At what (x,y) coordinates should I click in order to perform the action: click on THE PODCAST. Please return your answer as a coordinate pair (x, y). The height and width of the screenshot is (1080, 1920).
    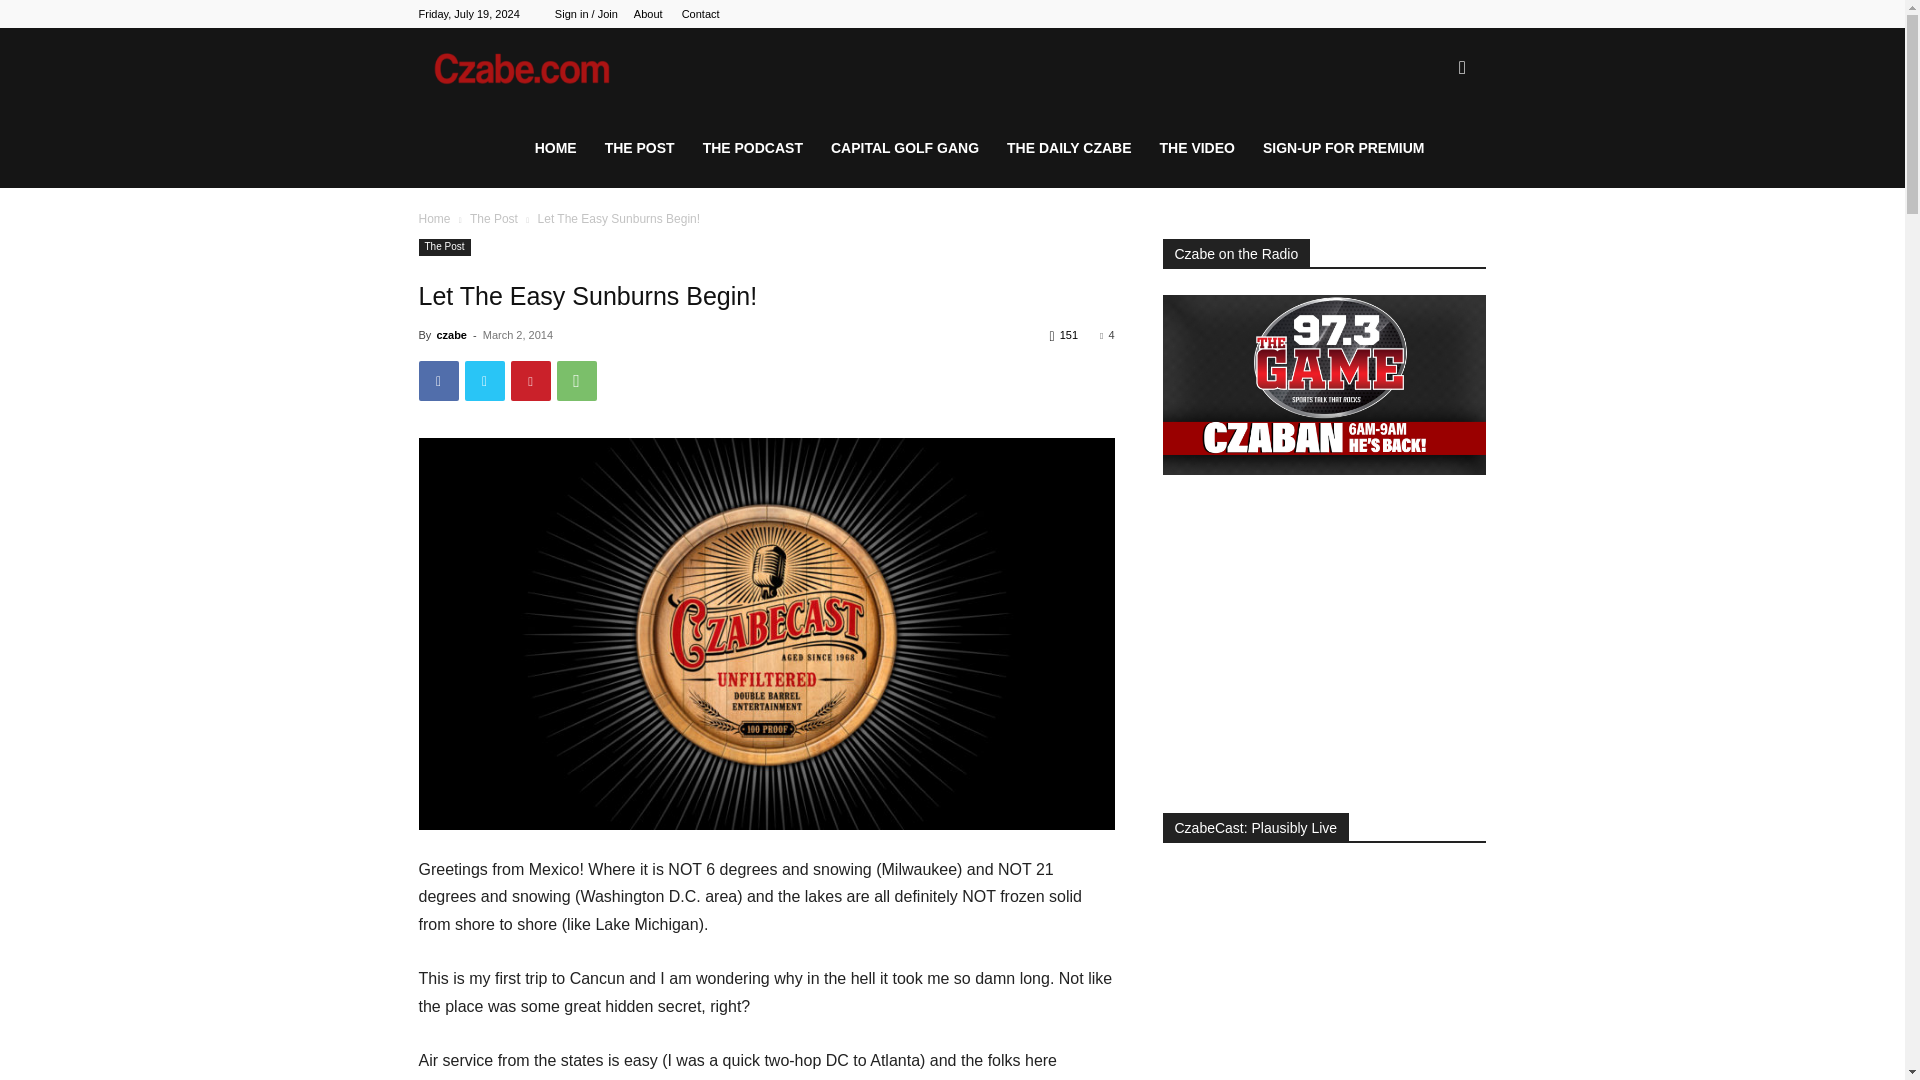
    Looking at the image, I should click on (753, 148).